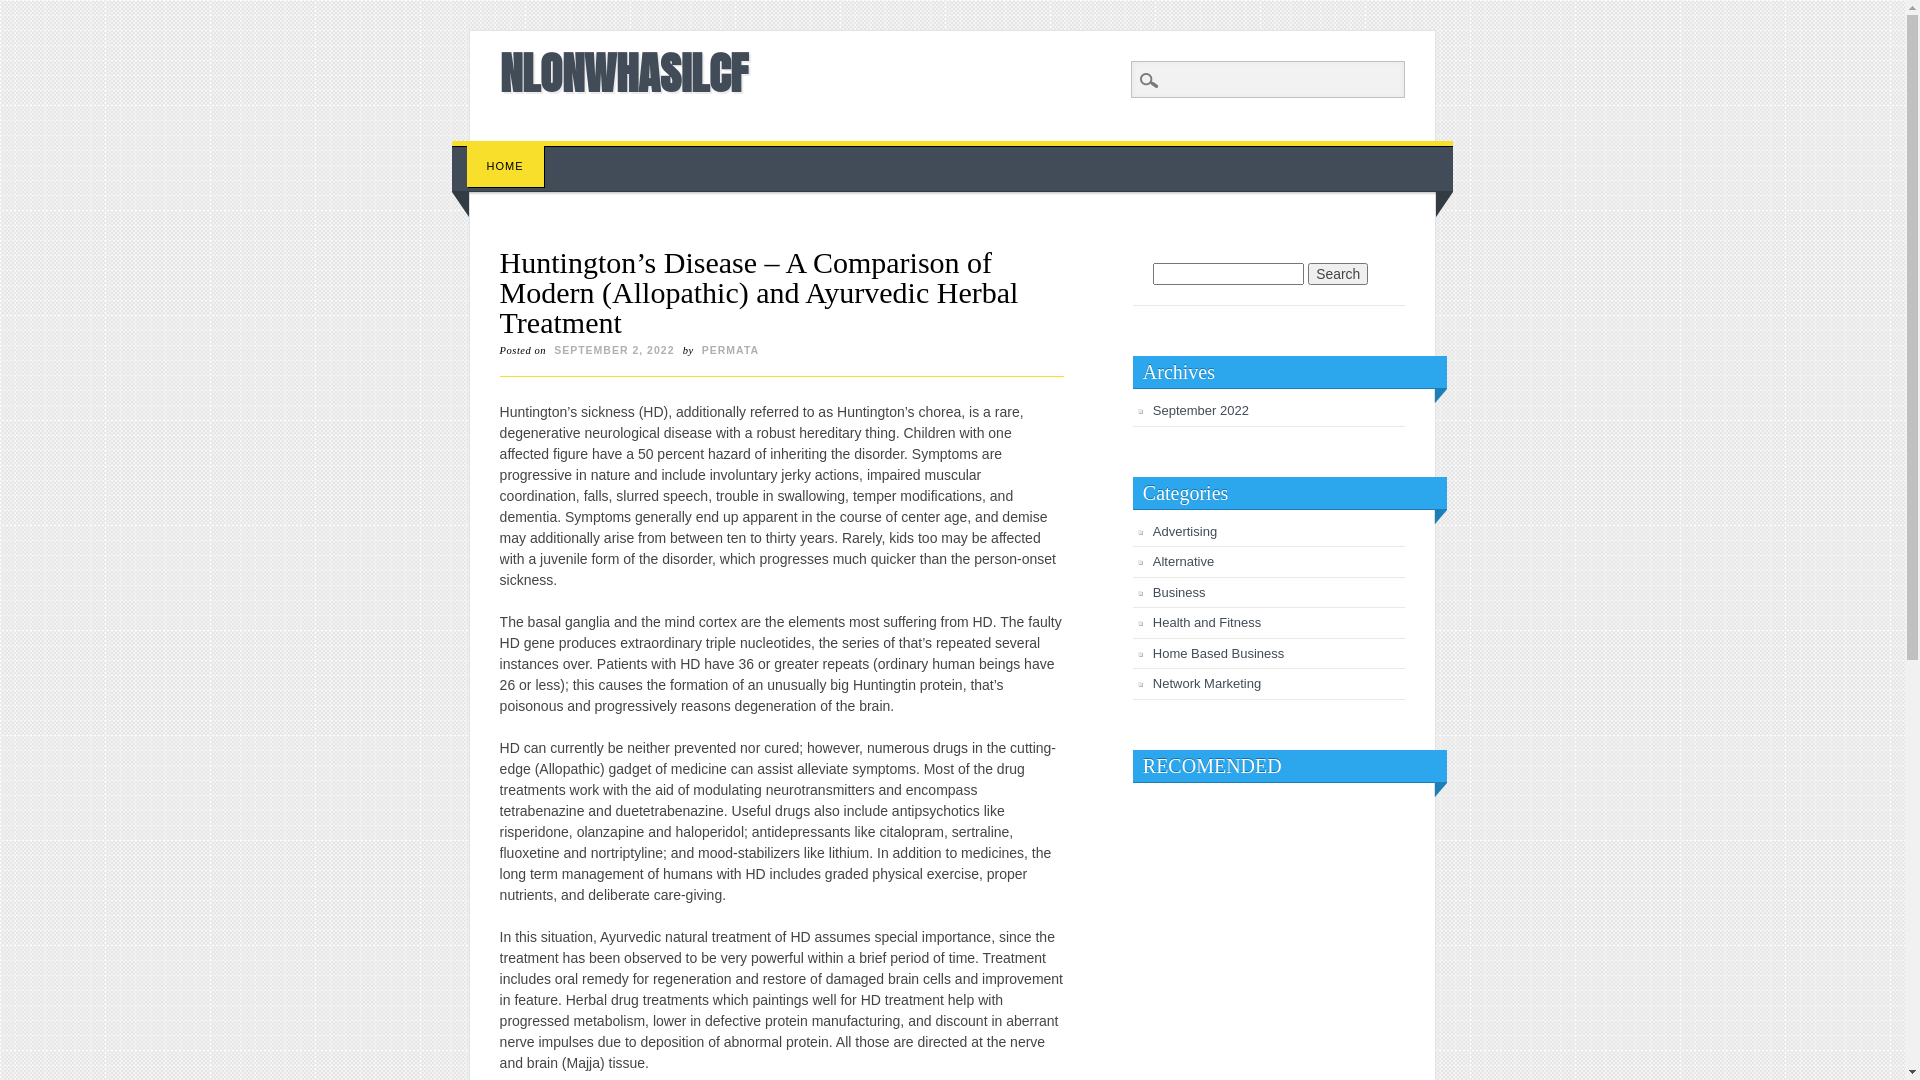 The height and width of the screenshot is (1080, 1920). What do you see at coordinates (1207, 684) in the screenshot?
I see `Network Marketing` at bounding box center [1207, 684].